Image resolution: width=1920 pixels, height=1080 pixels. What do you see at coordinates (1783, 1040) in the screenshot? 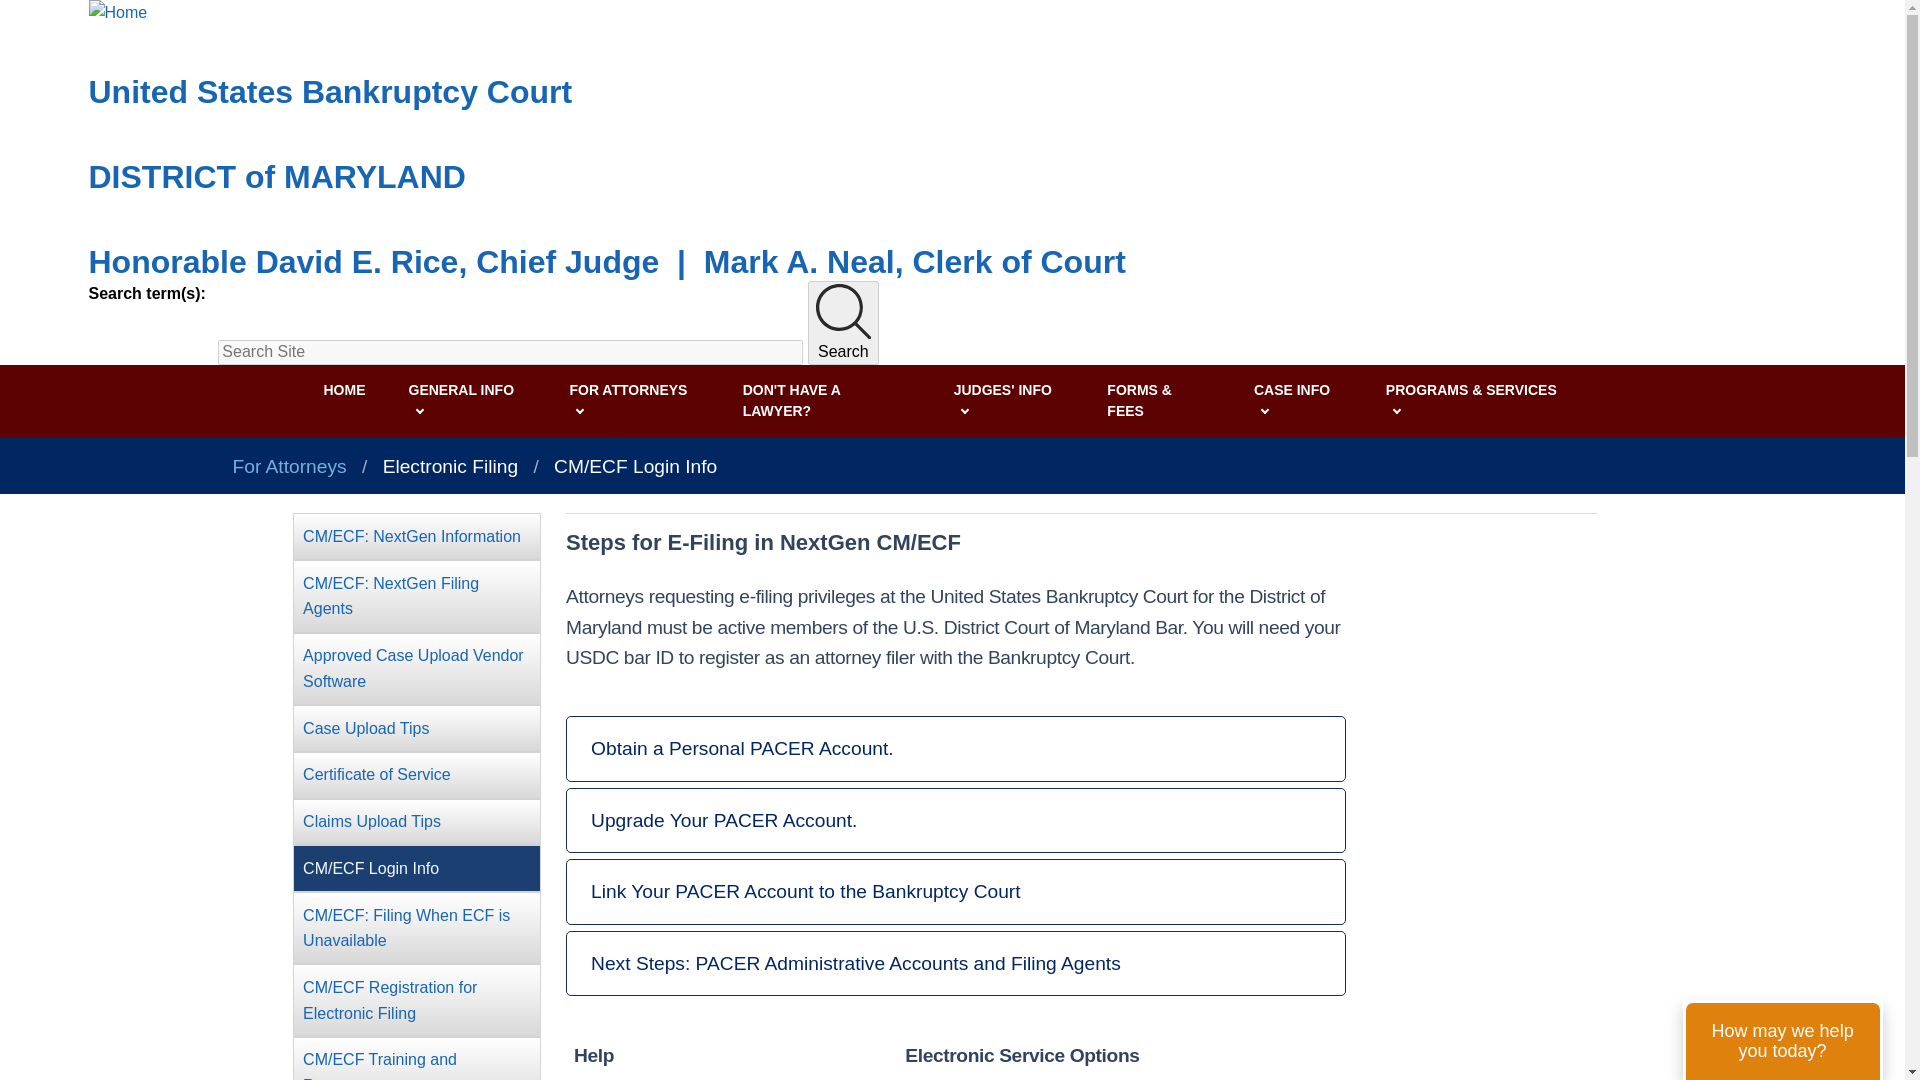
I see `Open chat` at bounding box center [1783, 1040].